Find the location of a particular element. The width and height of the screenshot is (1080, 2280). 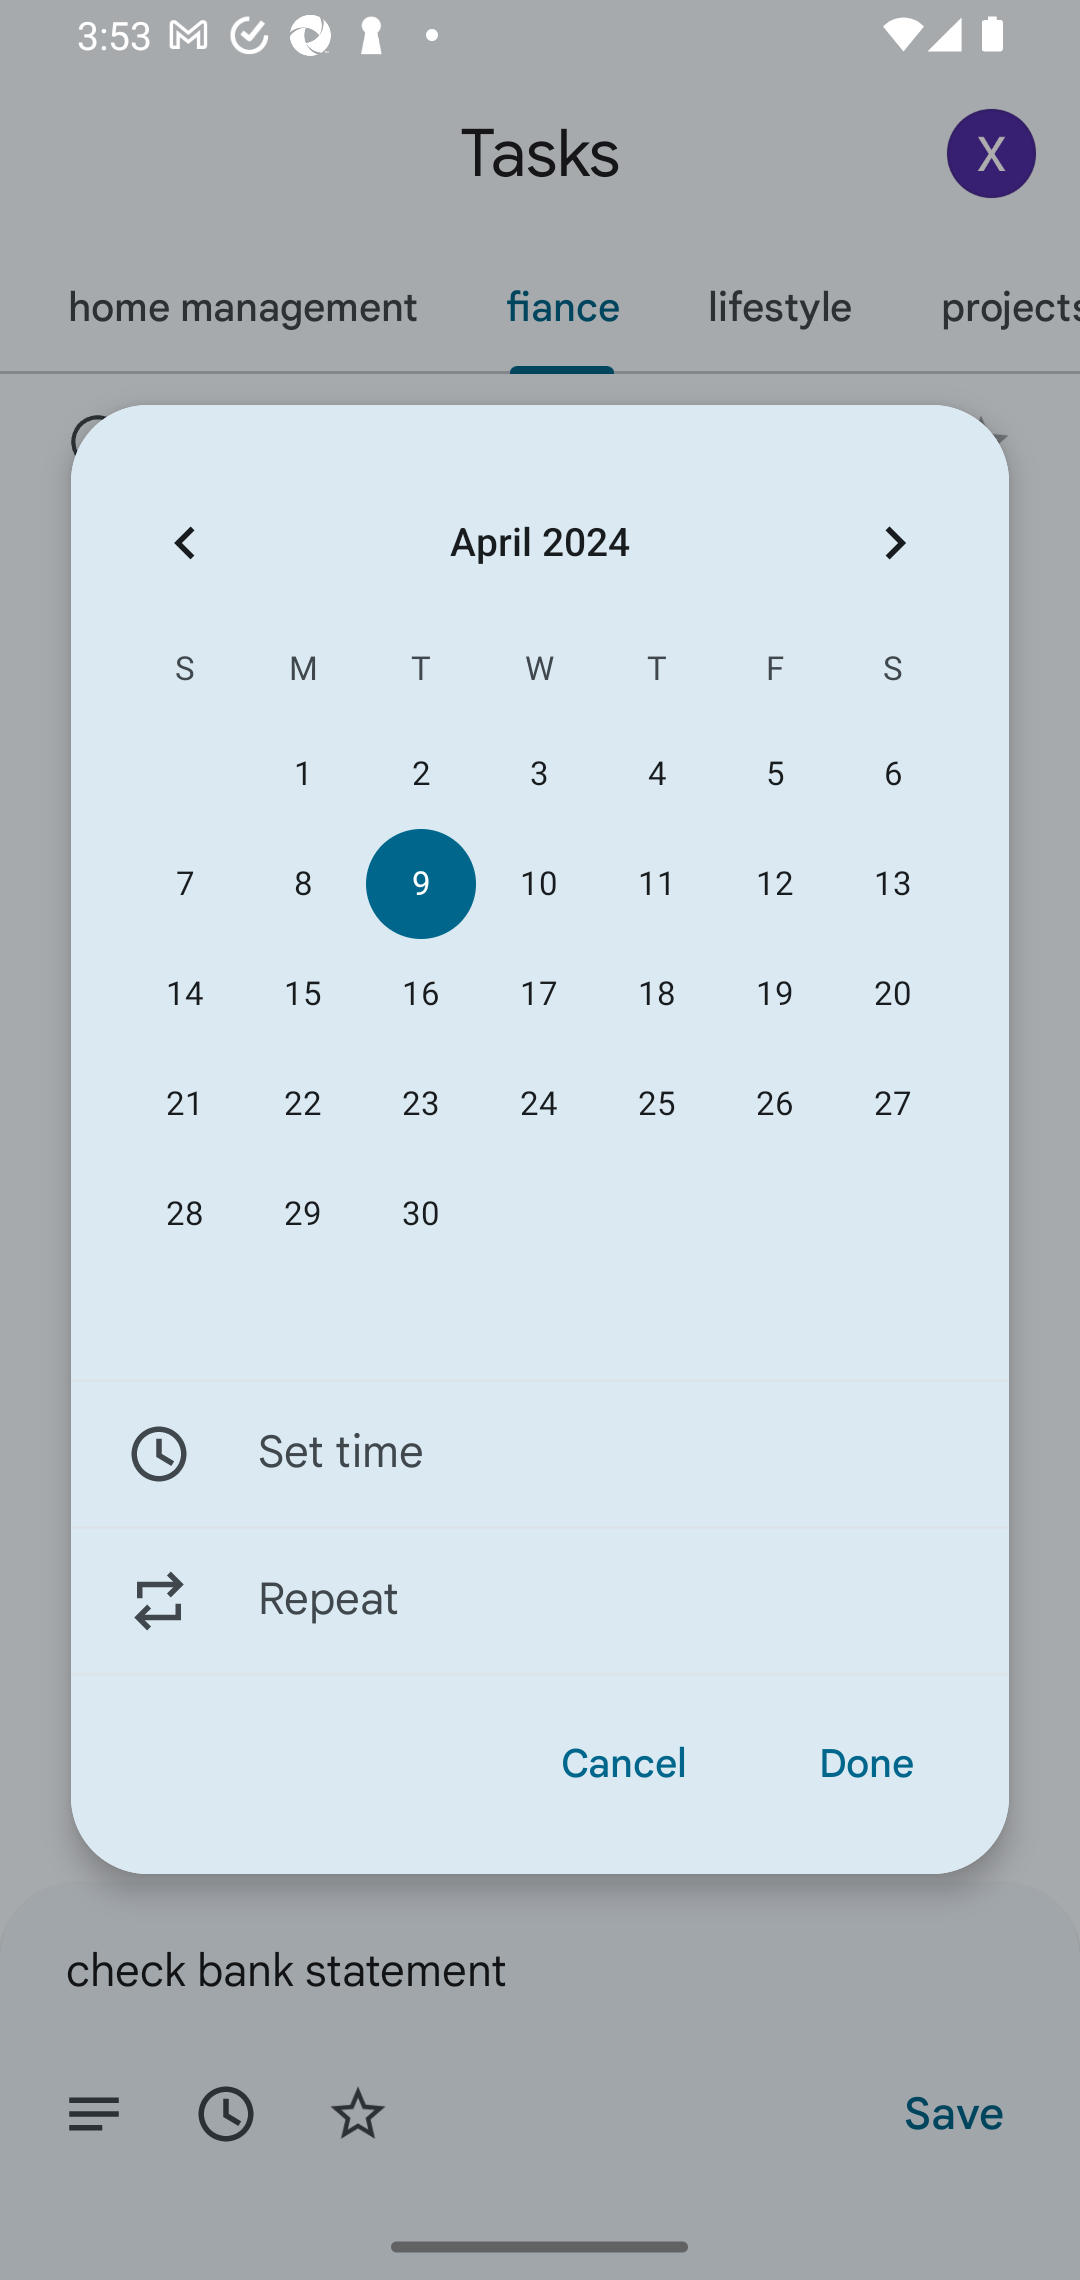

Previous month is located at coordinates (184, 542).